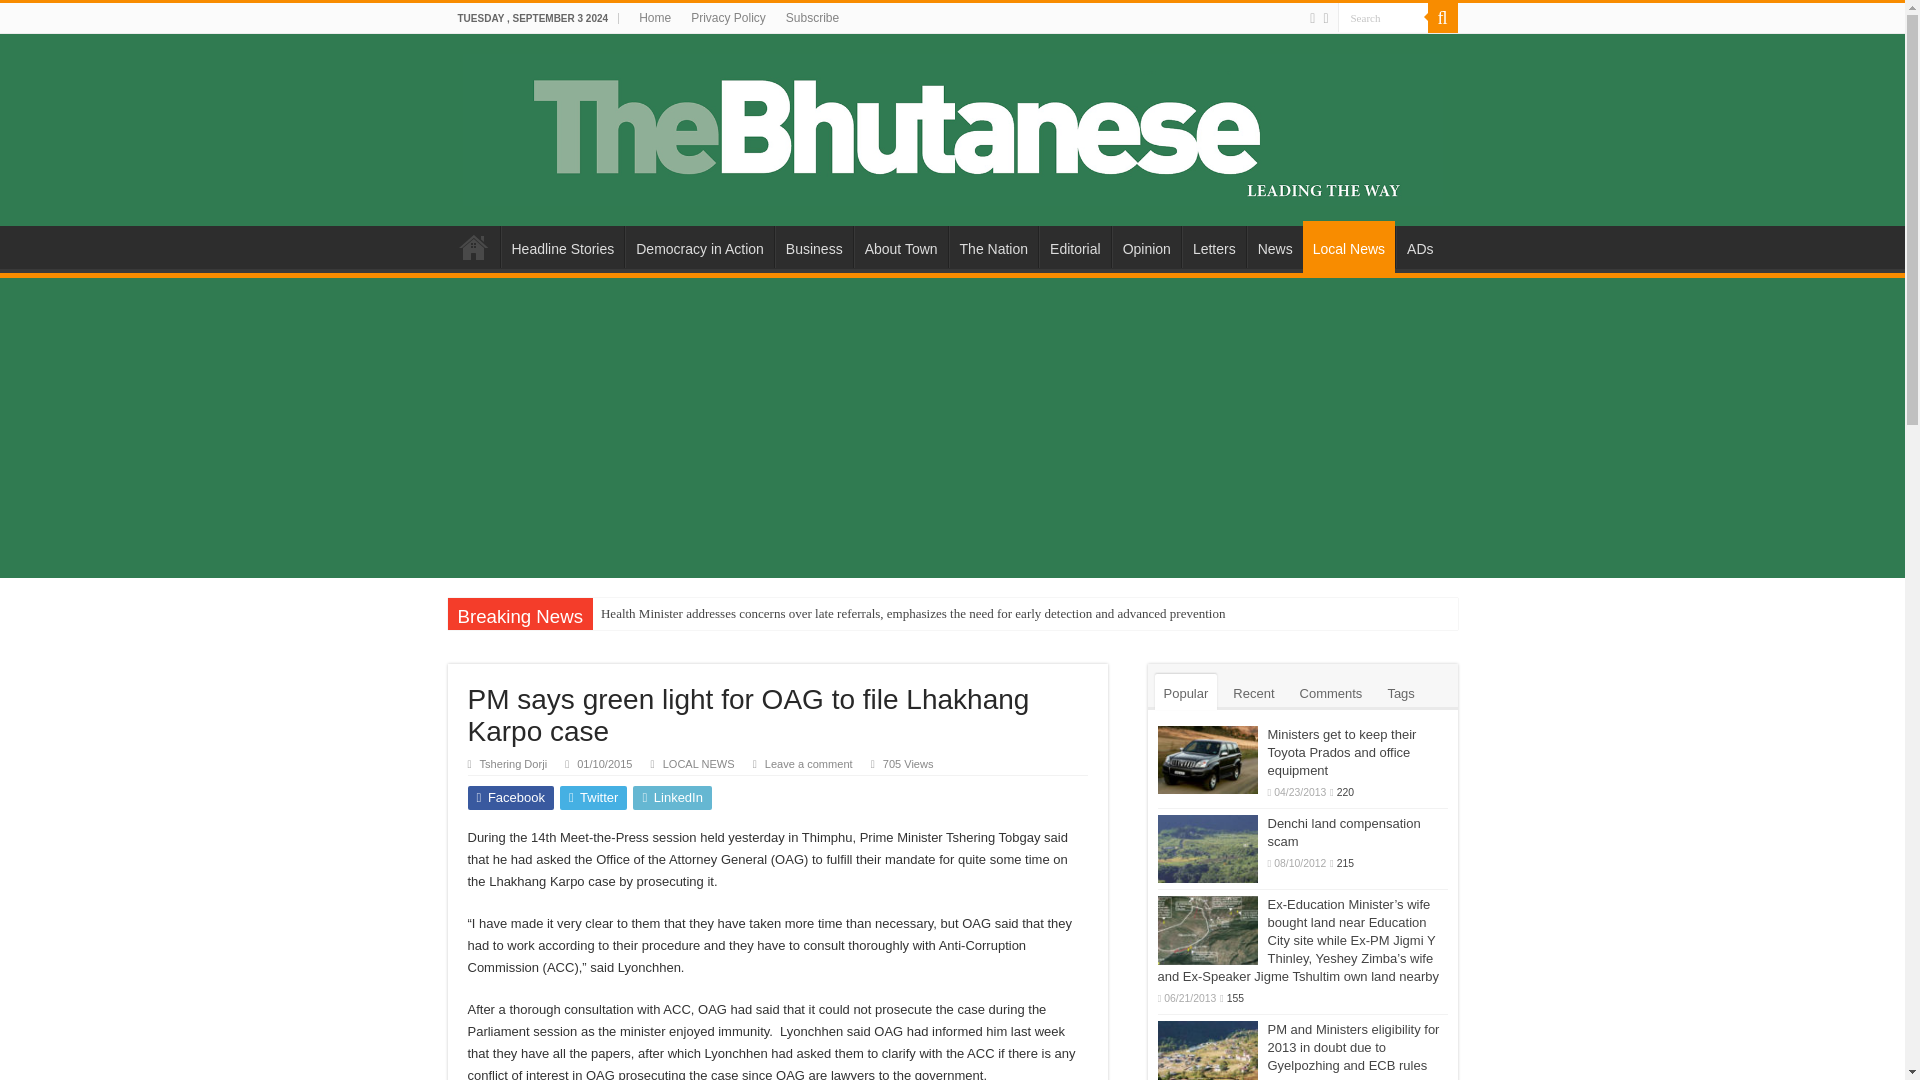 This screenshot has height=1080, width=1920. Describe the element at coordinates (901, 246) in the screenshot. I see `About Town` at that location.